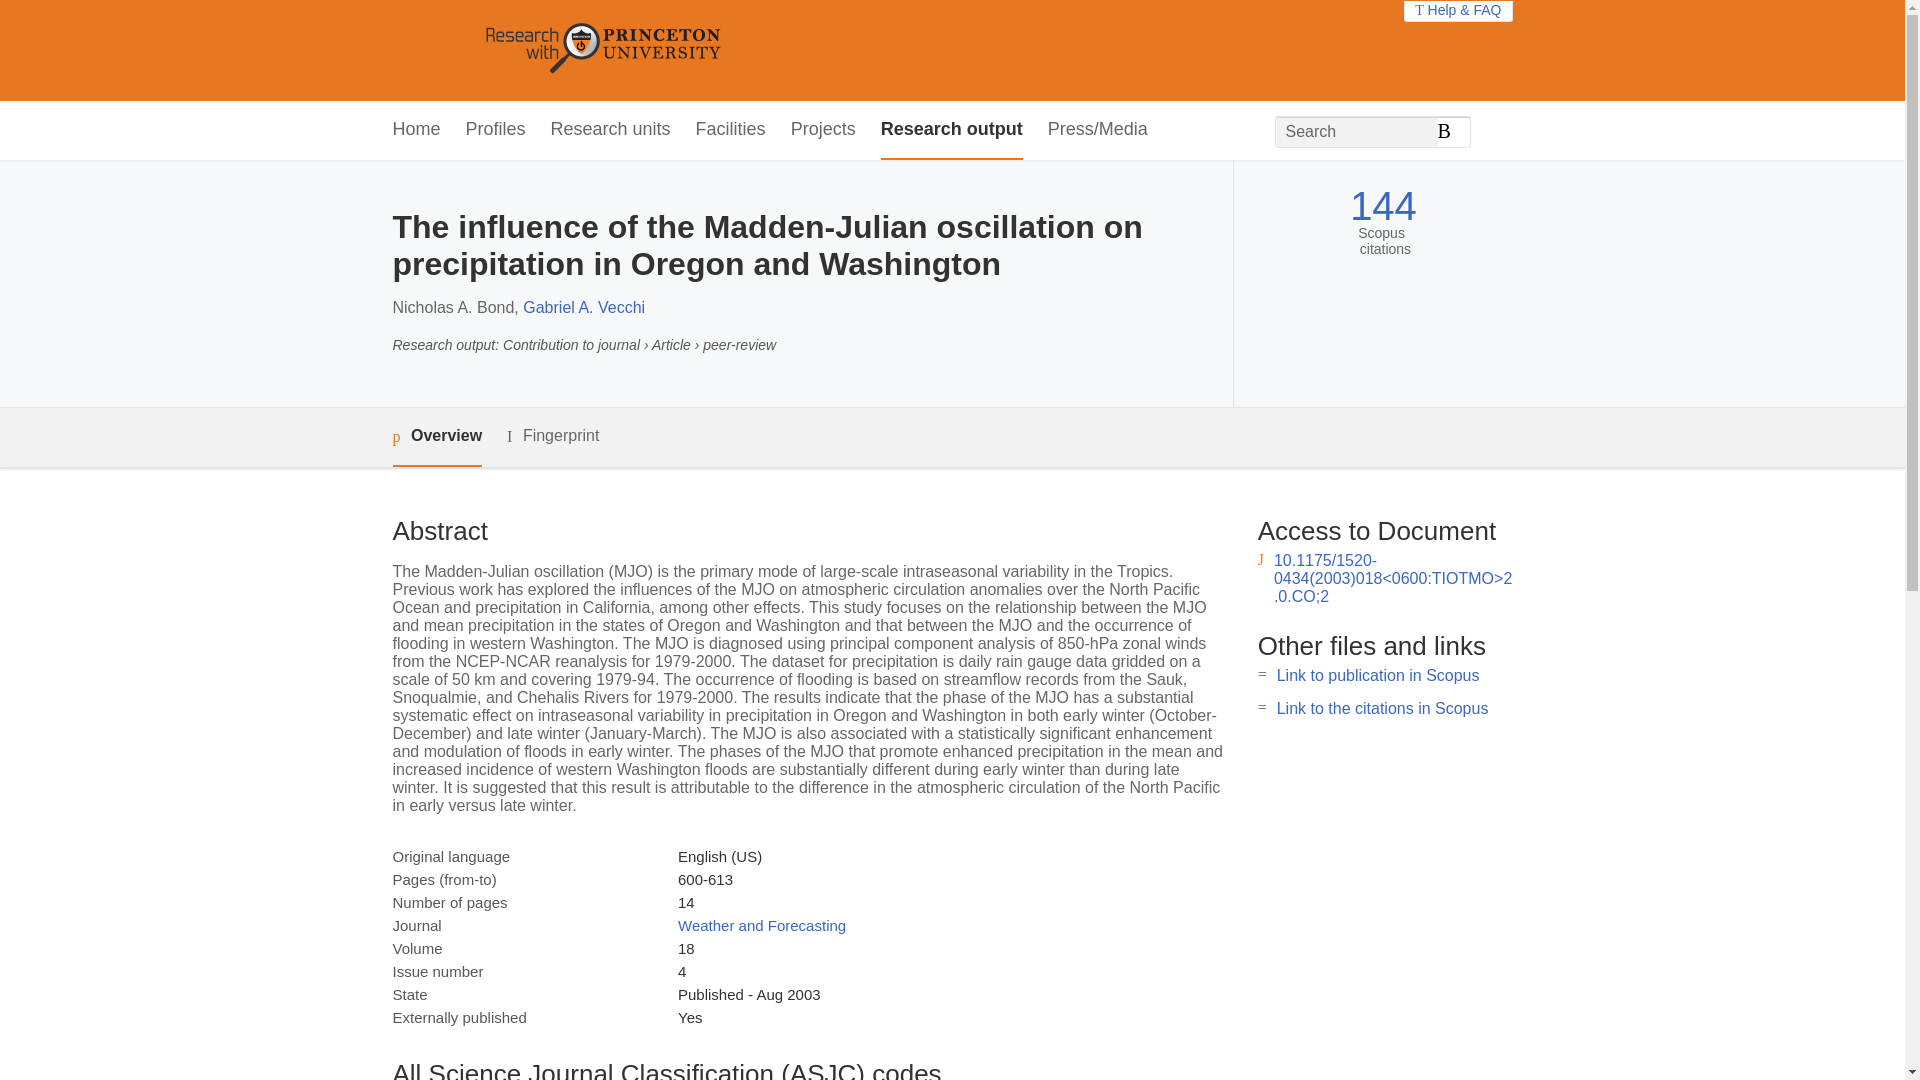  I want to click on Projects, so click(824, 130).